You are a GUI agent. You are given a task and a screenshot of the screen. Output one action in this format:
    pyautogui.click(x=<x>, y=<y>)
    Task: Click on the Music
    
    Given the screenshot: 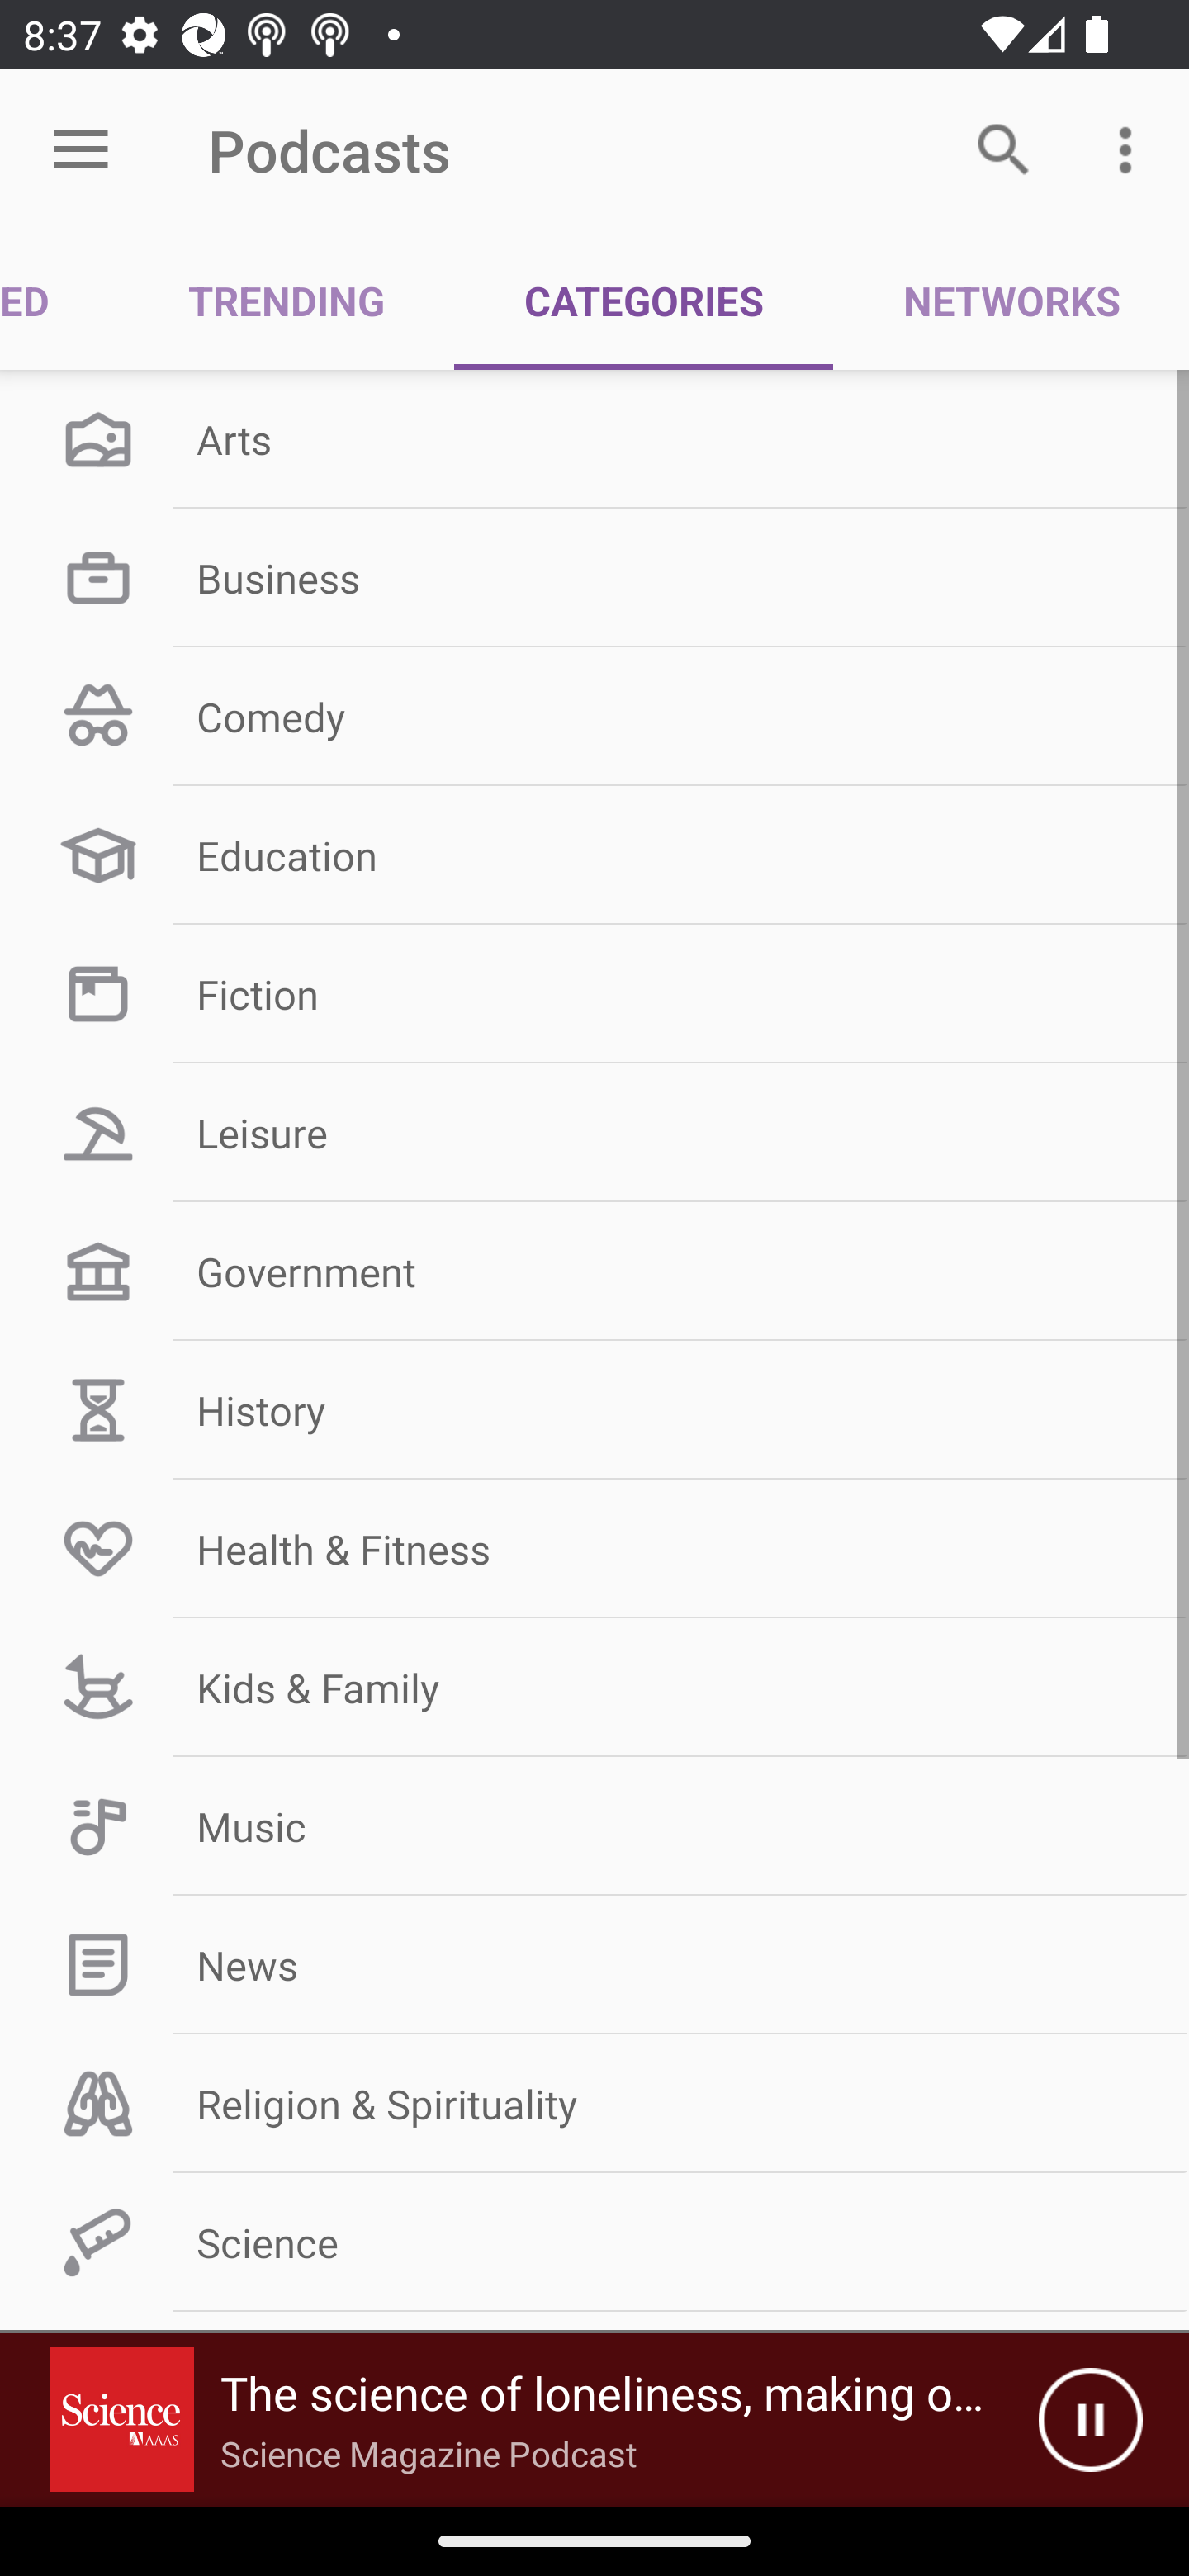 What is the action you would take?
    pyautogui.click(x=594, y=1826)
    